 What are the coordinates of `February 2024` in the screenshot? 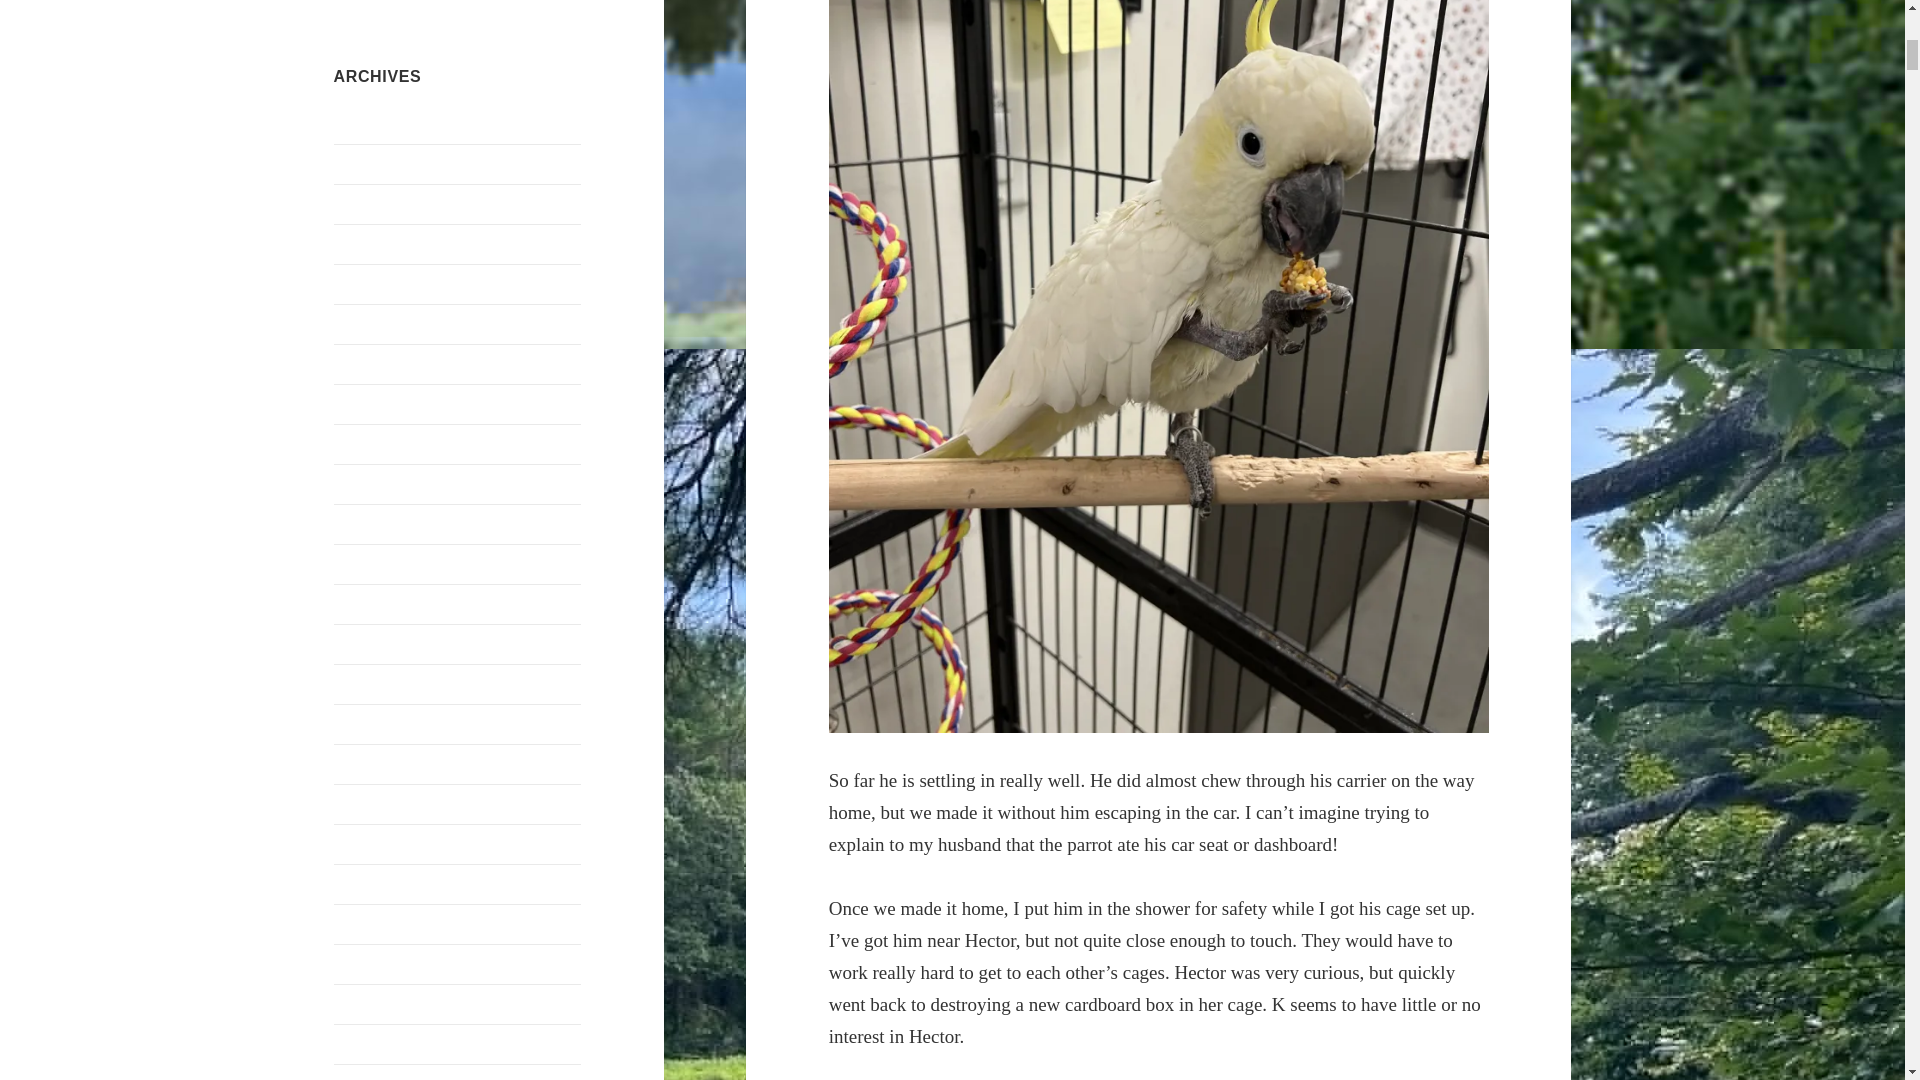 It's located at (381, 284).